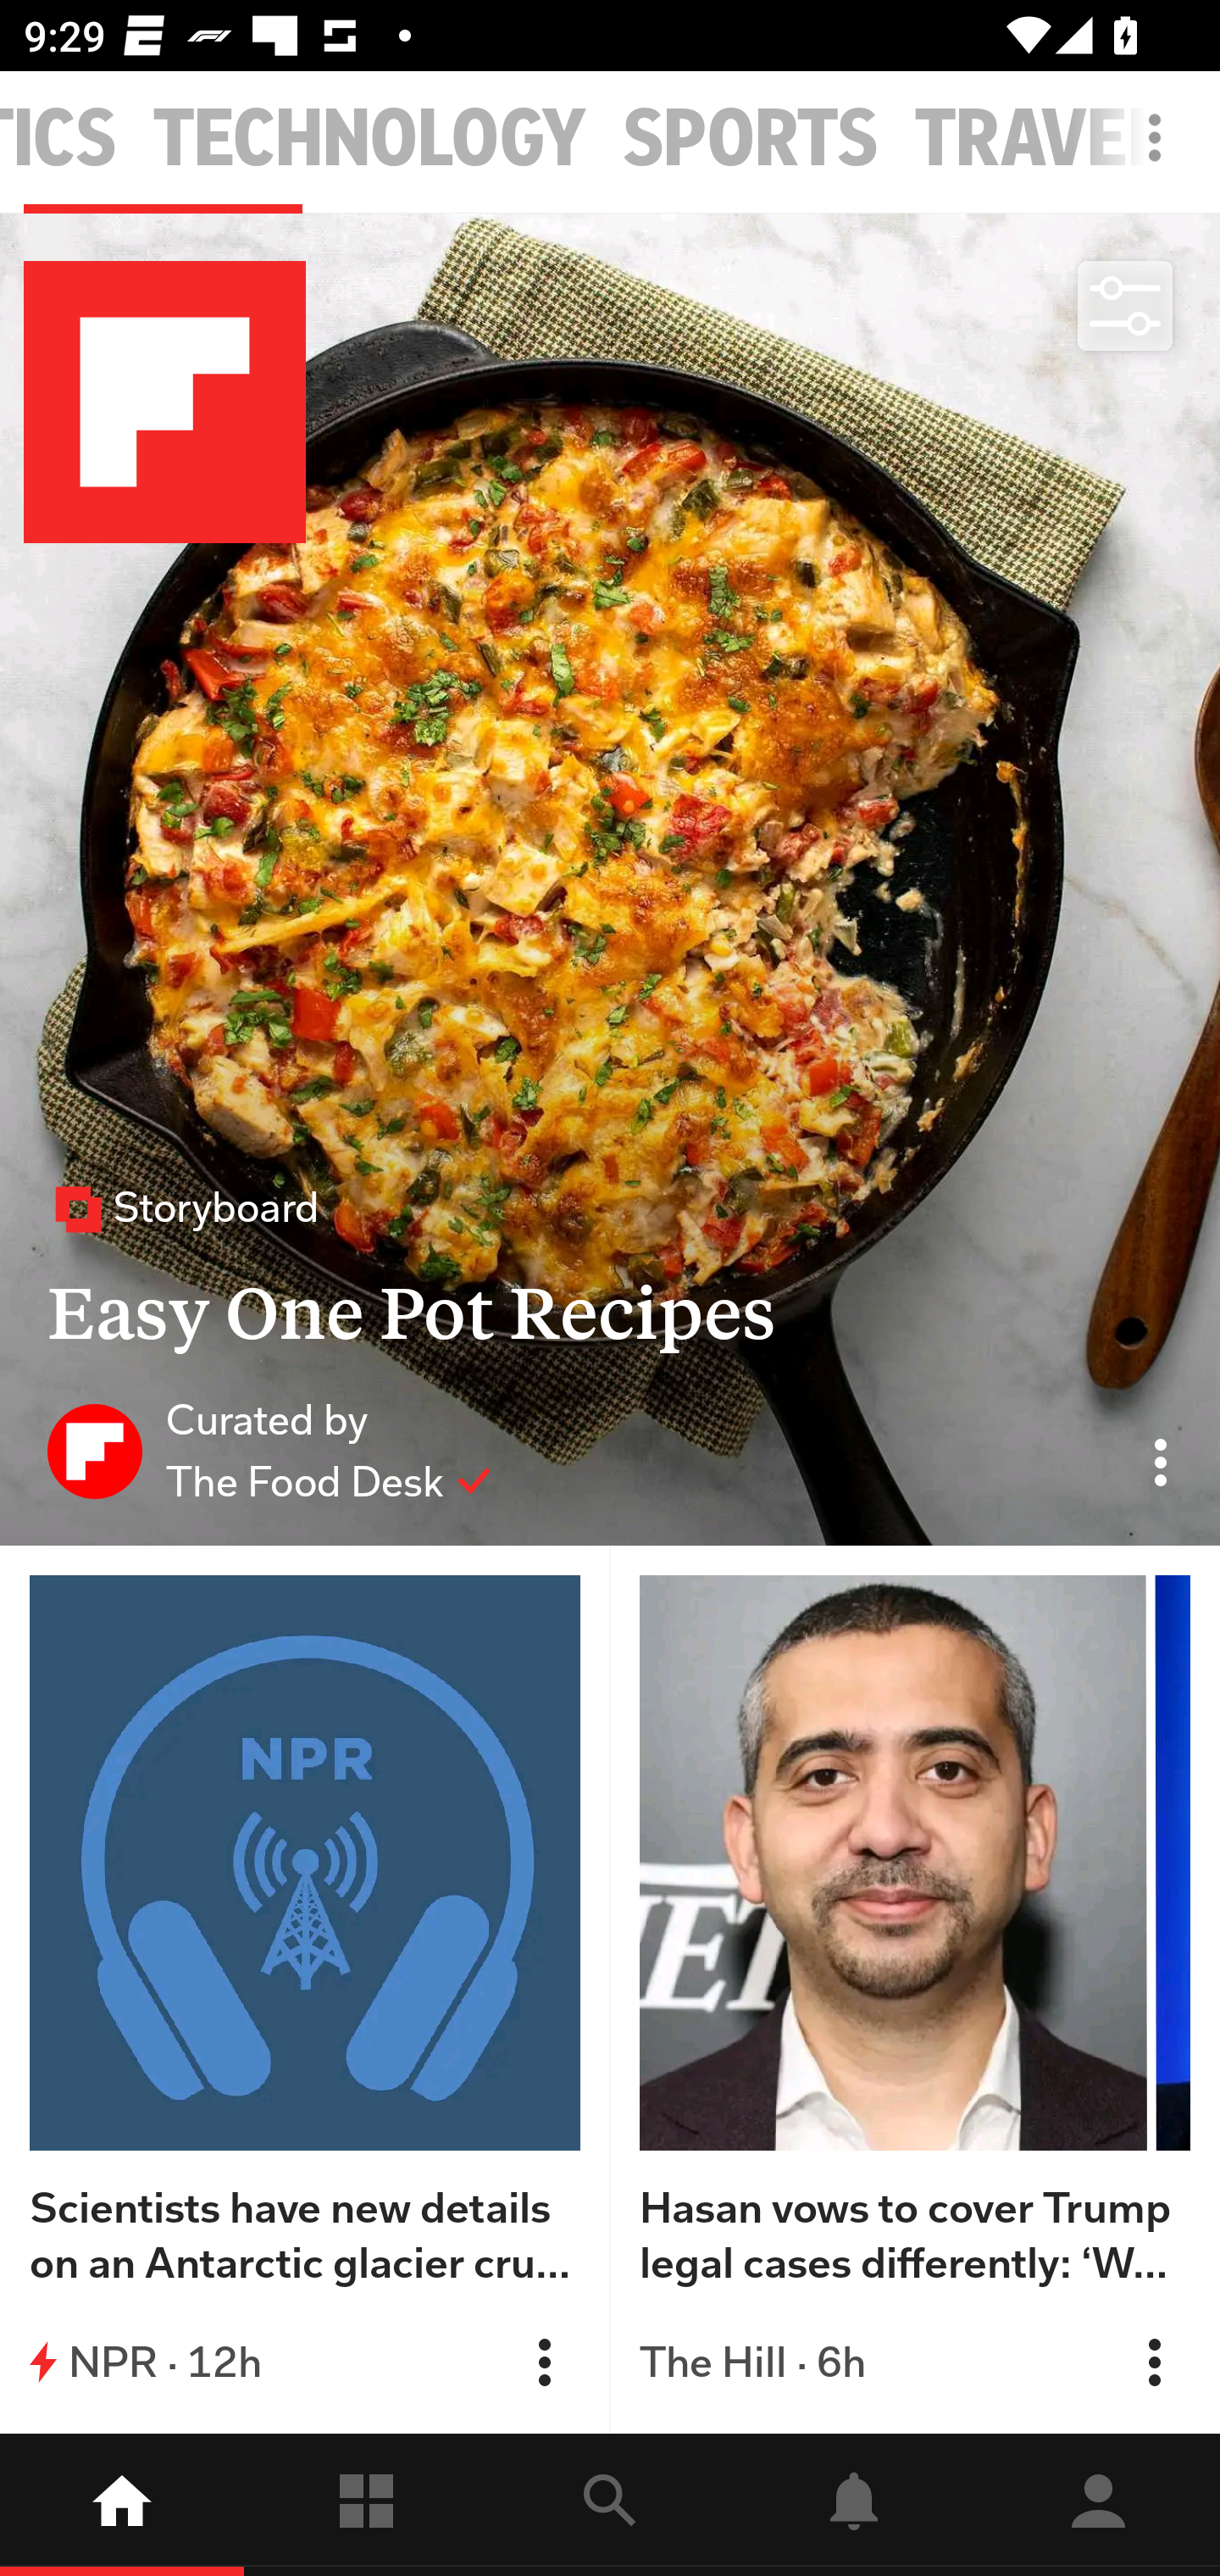 This screenshot has width=1220, height=2576. Describe the element at coordinates (610, 2505) in the screenshot. I see `explore` at that location.